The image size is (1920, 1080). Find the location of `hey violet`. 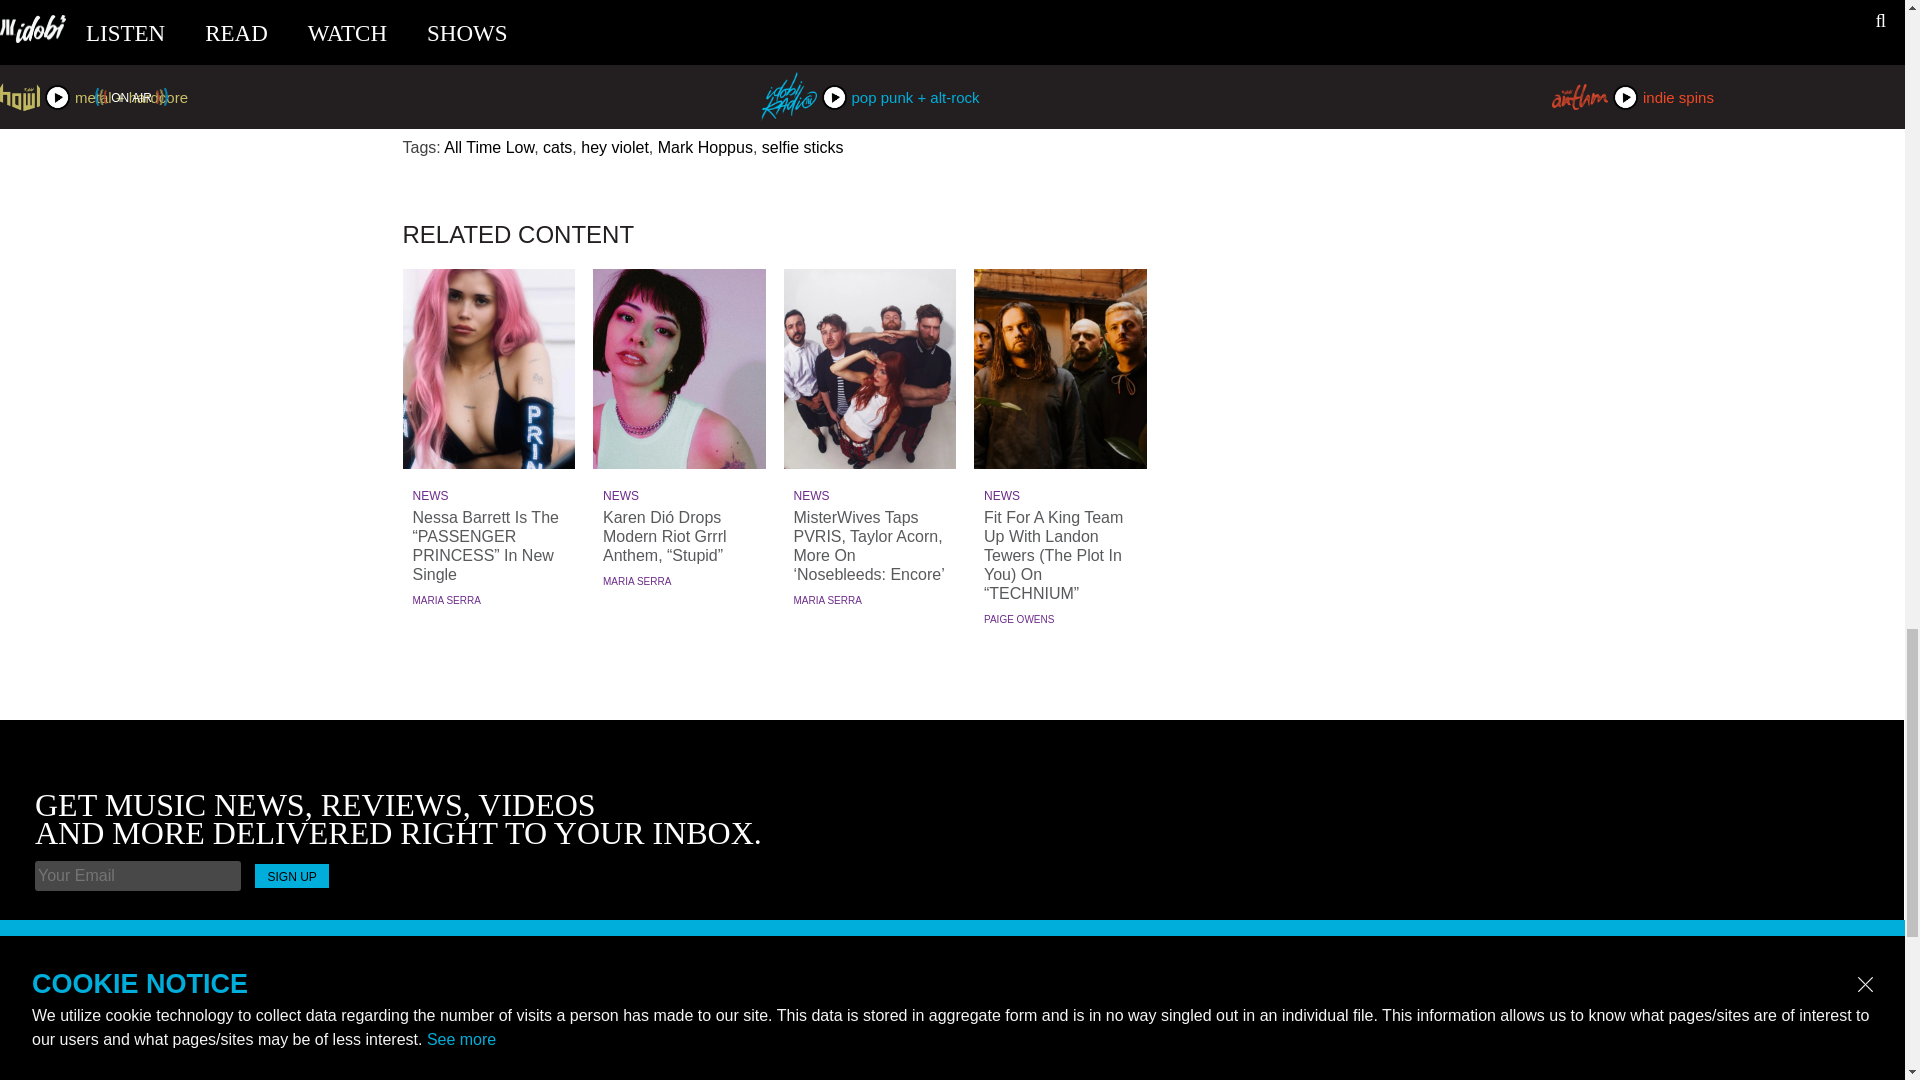

hey violet is located at coordinates (614, 147).